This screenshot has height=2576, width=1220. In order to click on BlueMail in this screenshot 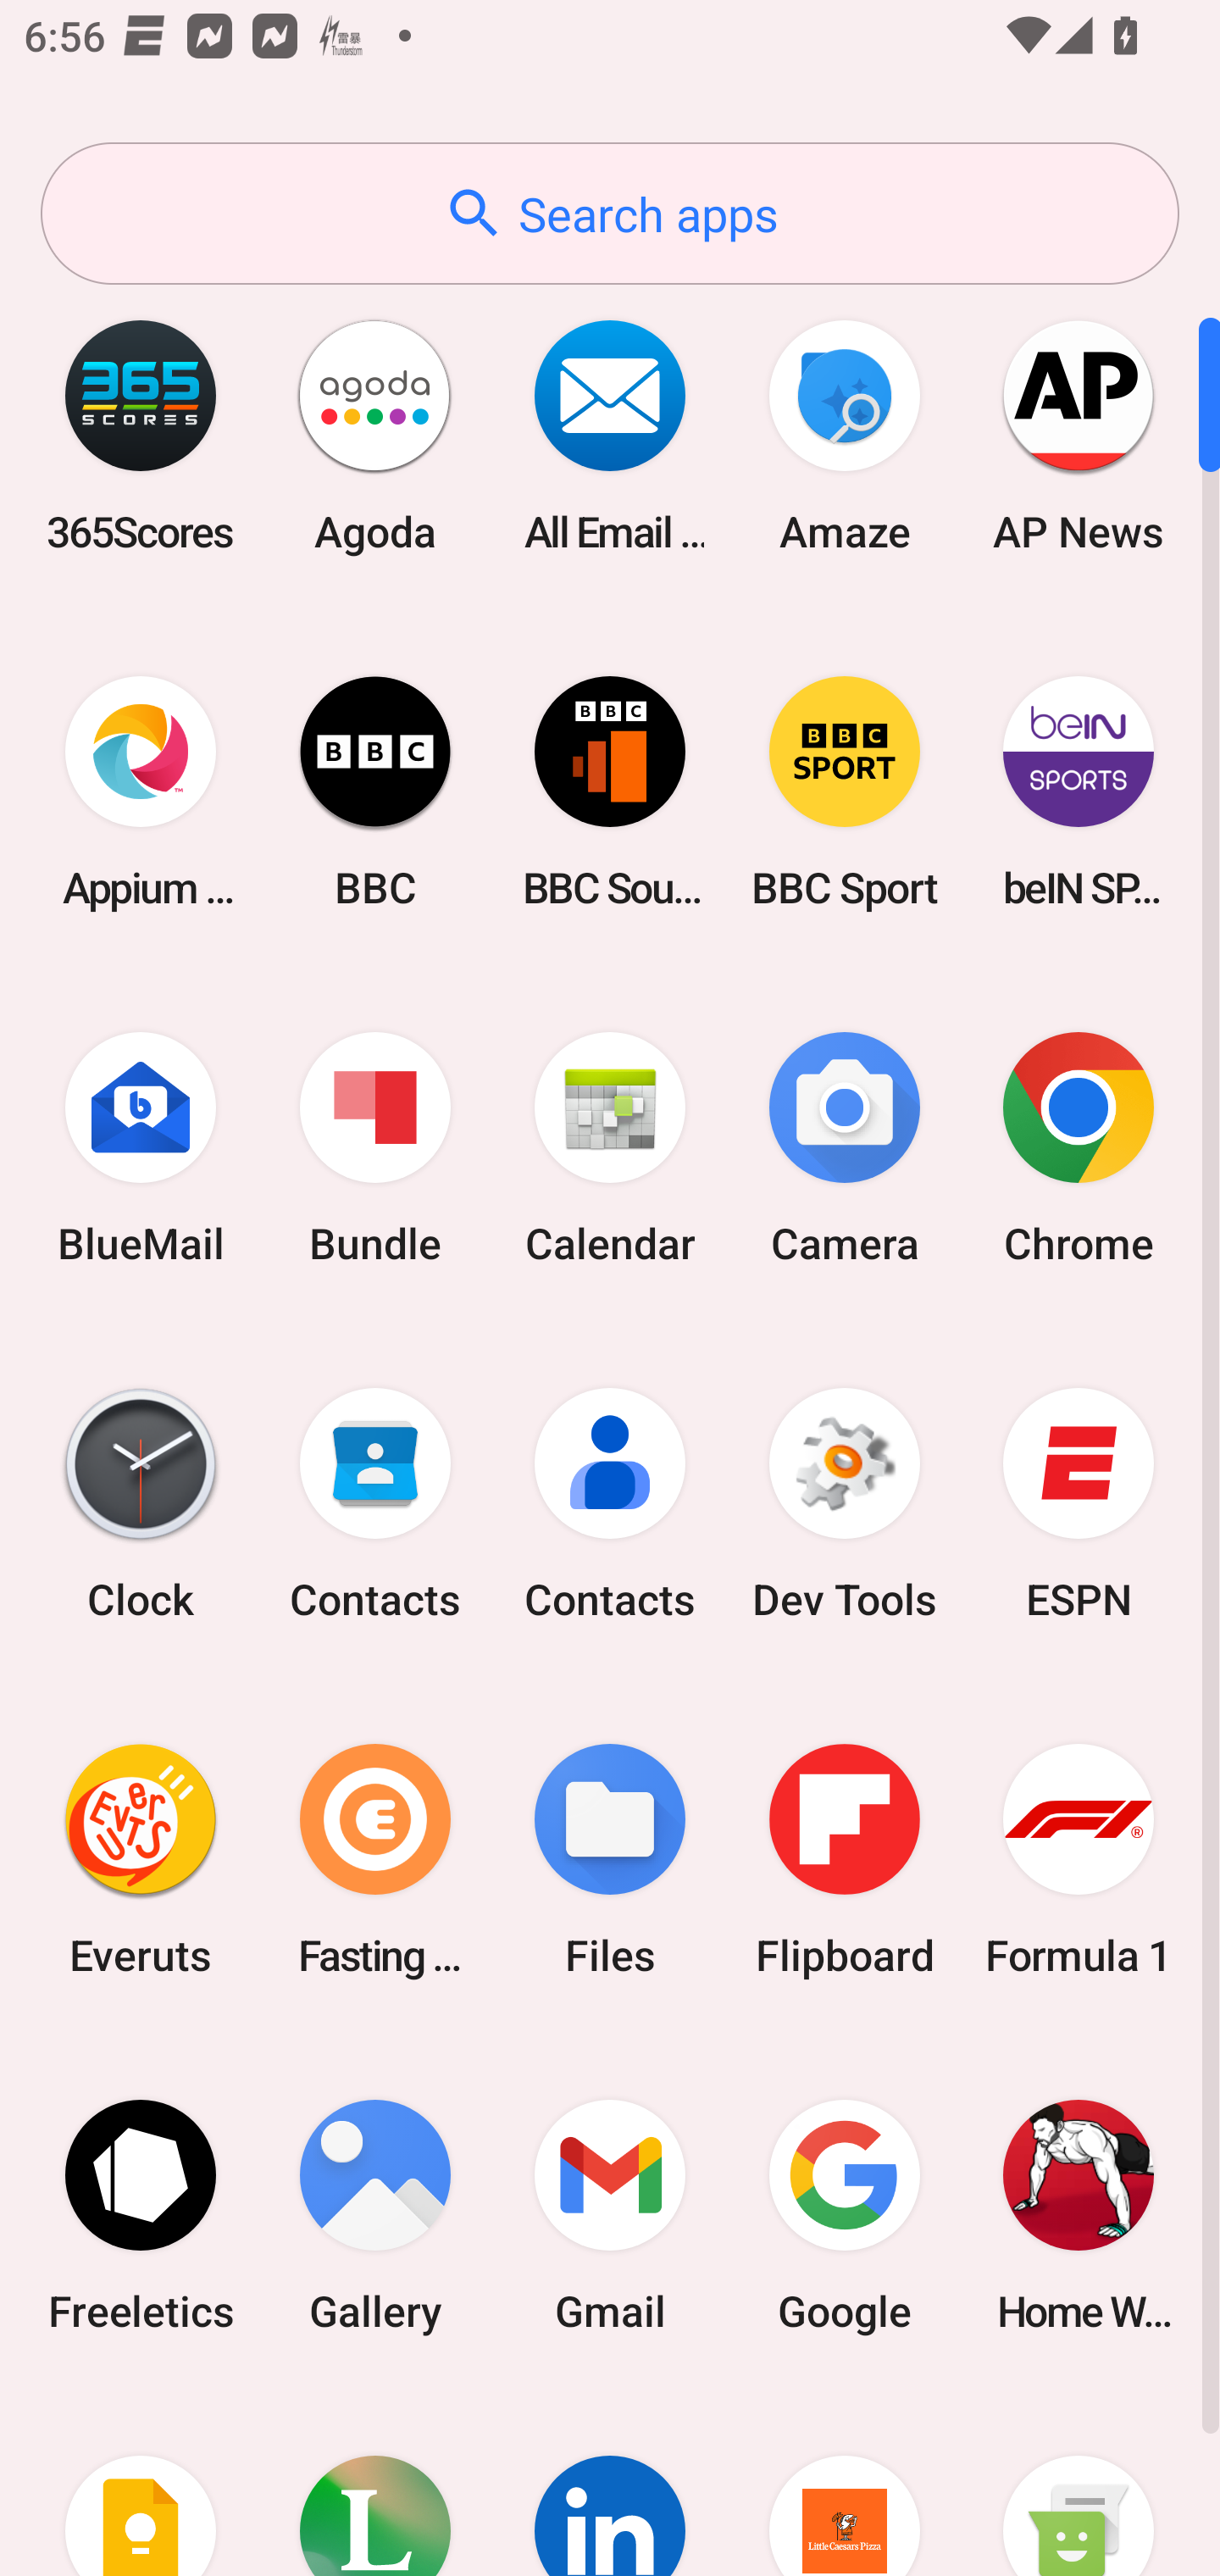, I will do `click(141, 1149)`.